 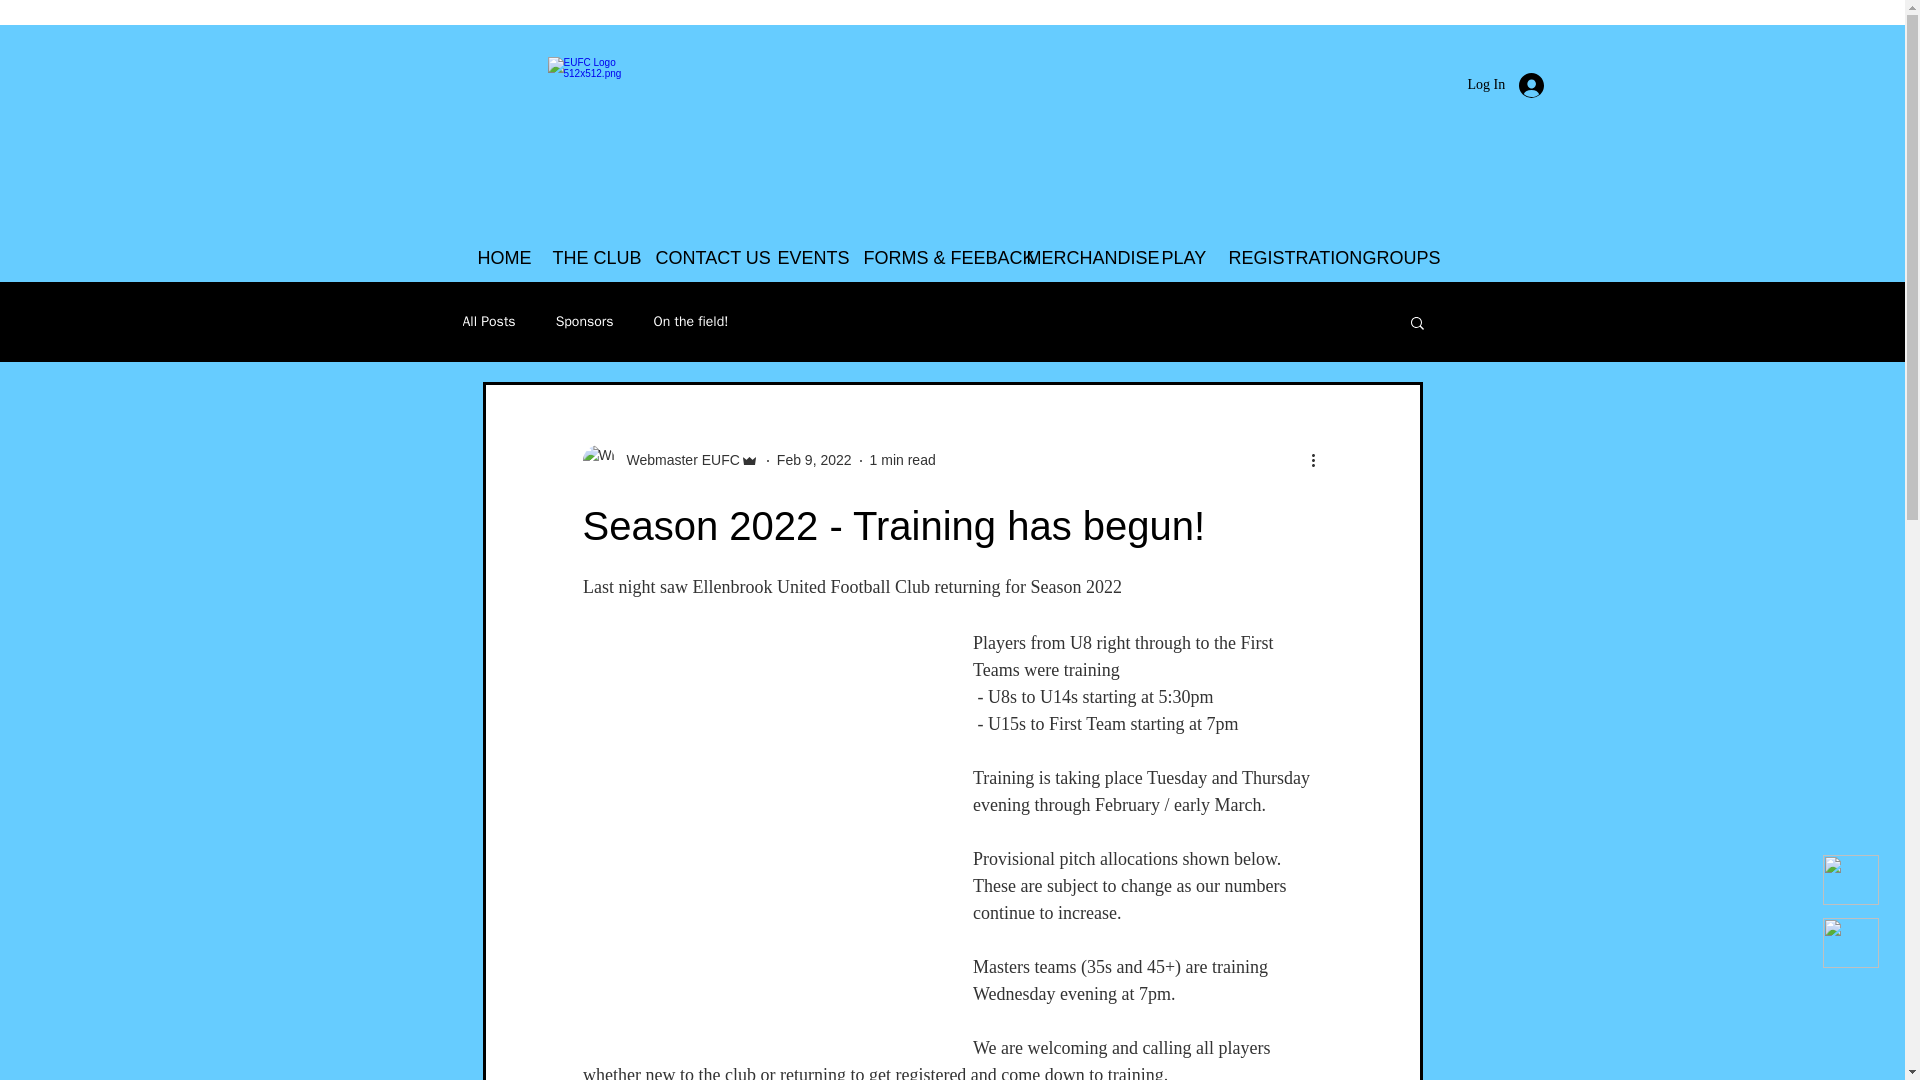 I want to click on All Posts, so click(x=488, y=322).